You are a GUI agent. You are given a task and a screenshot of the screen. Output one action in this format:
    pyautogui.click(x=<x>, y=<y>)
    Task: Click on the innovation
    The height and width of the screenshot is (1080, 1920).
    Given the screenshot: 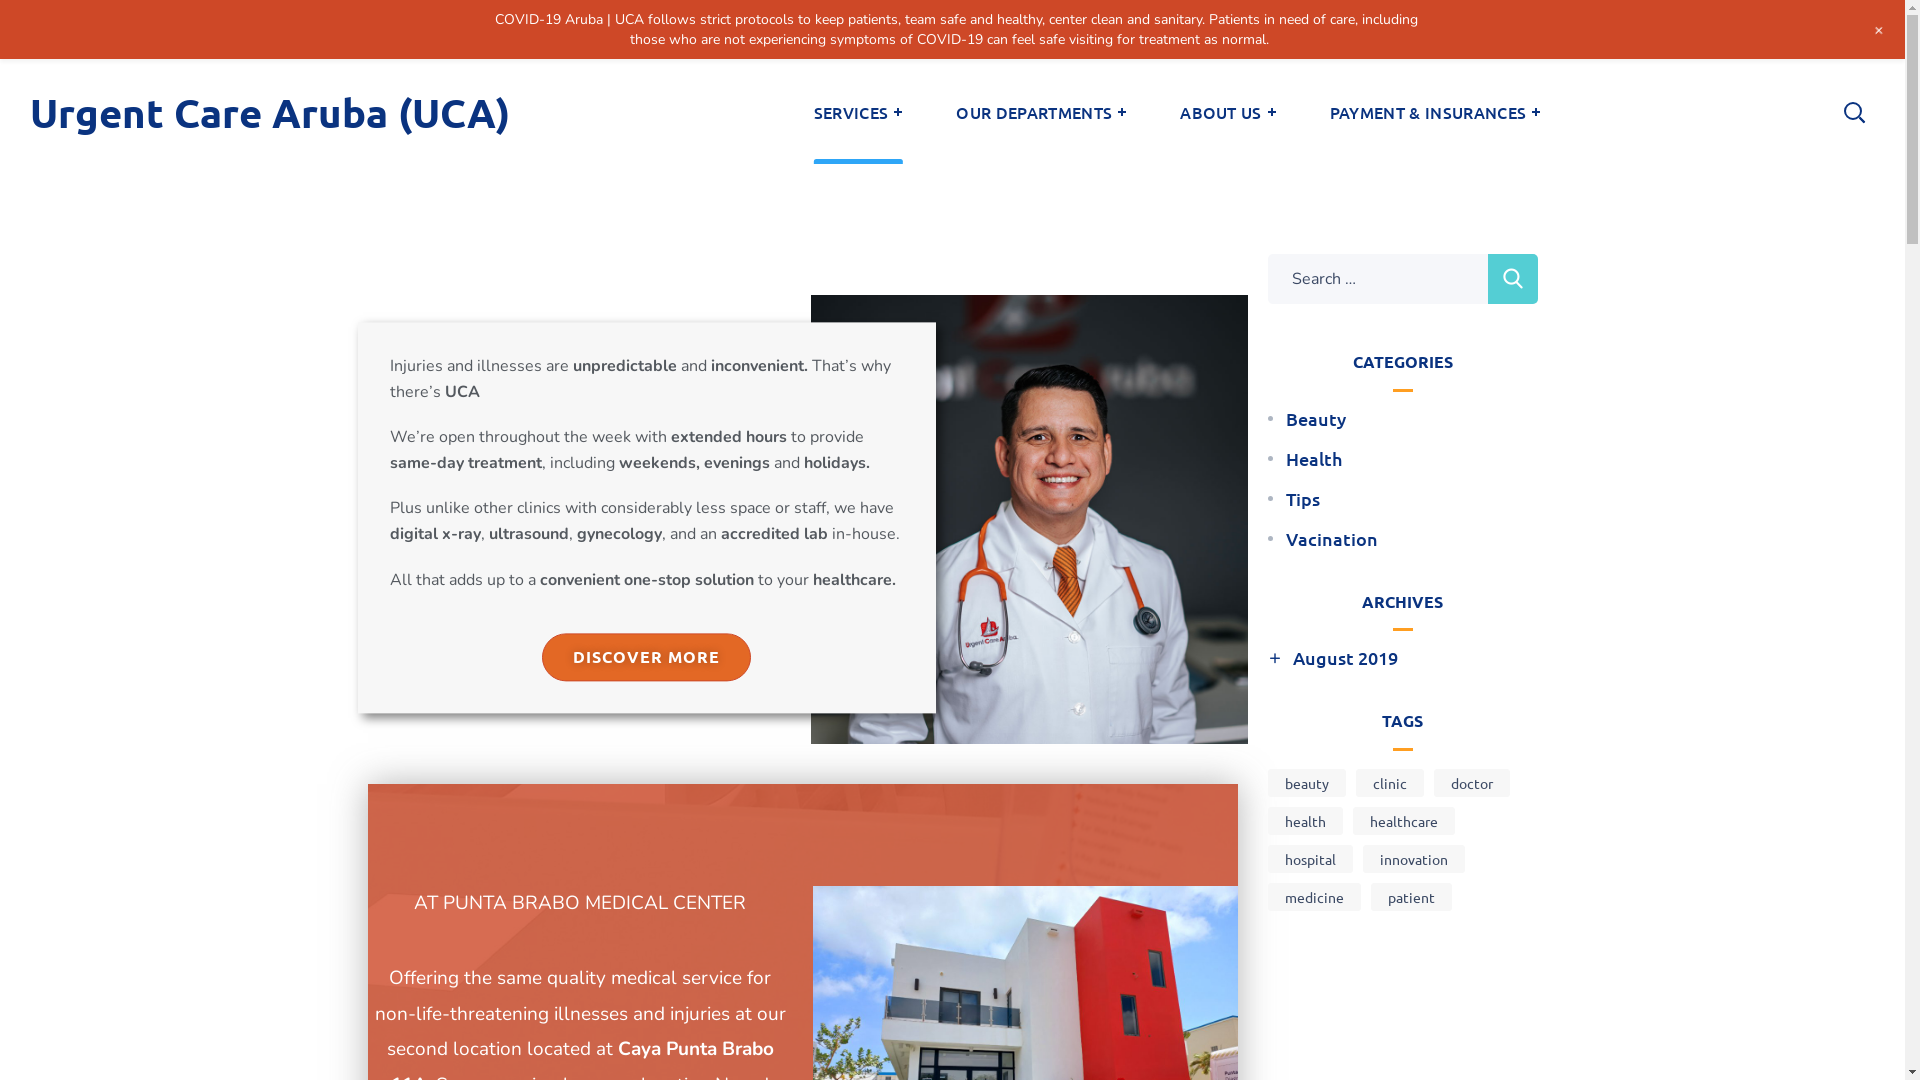 What is the action you would take?
    pyautogui.click(x=1413, y=859)
    